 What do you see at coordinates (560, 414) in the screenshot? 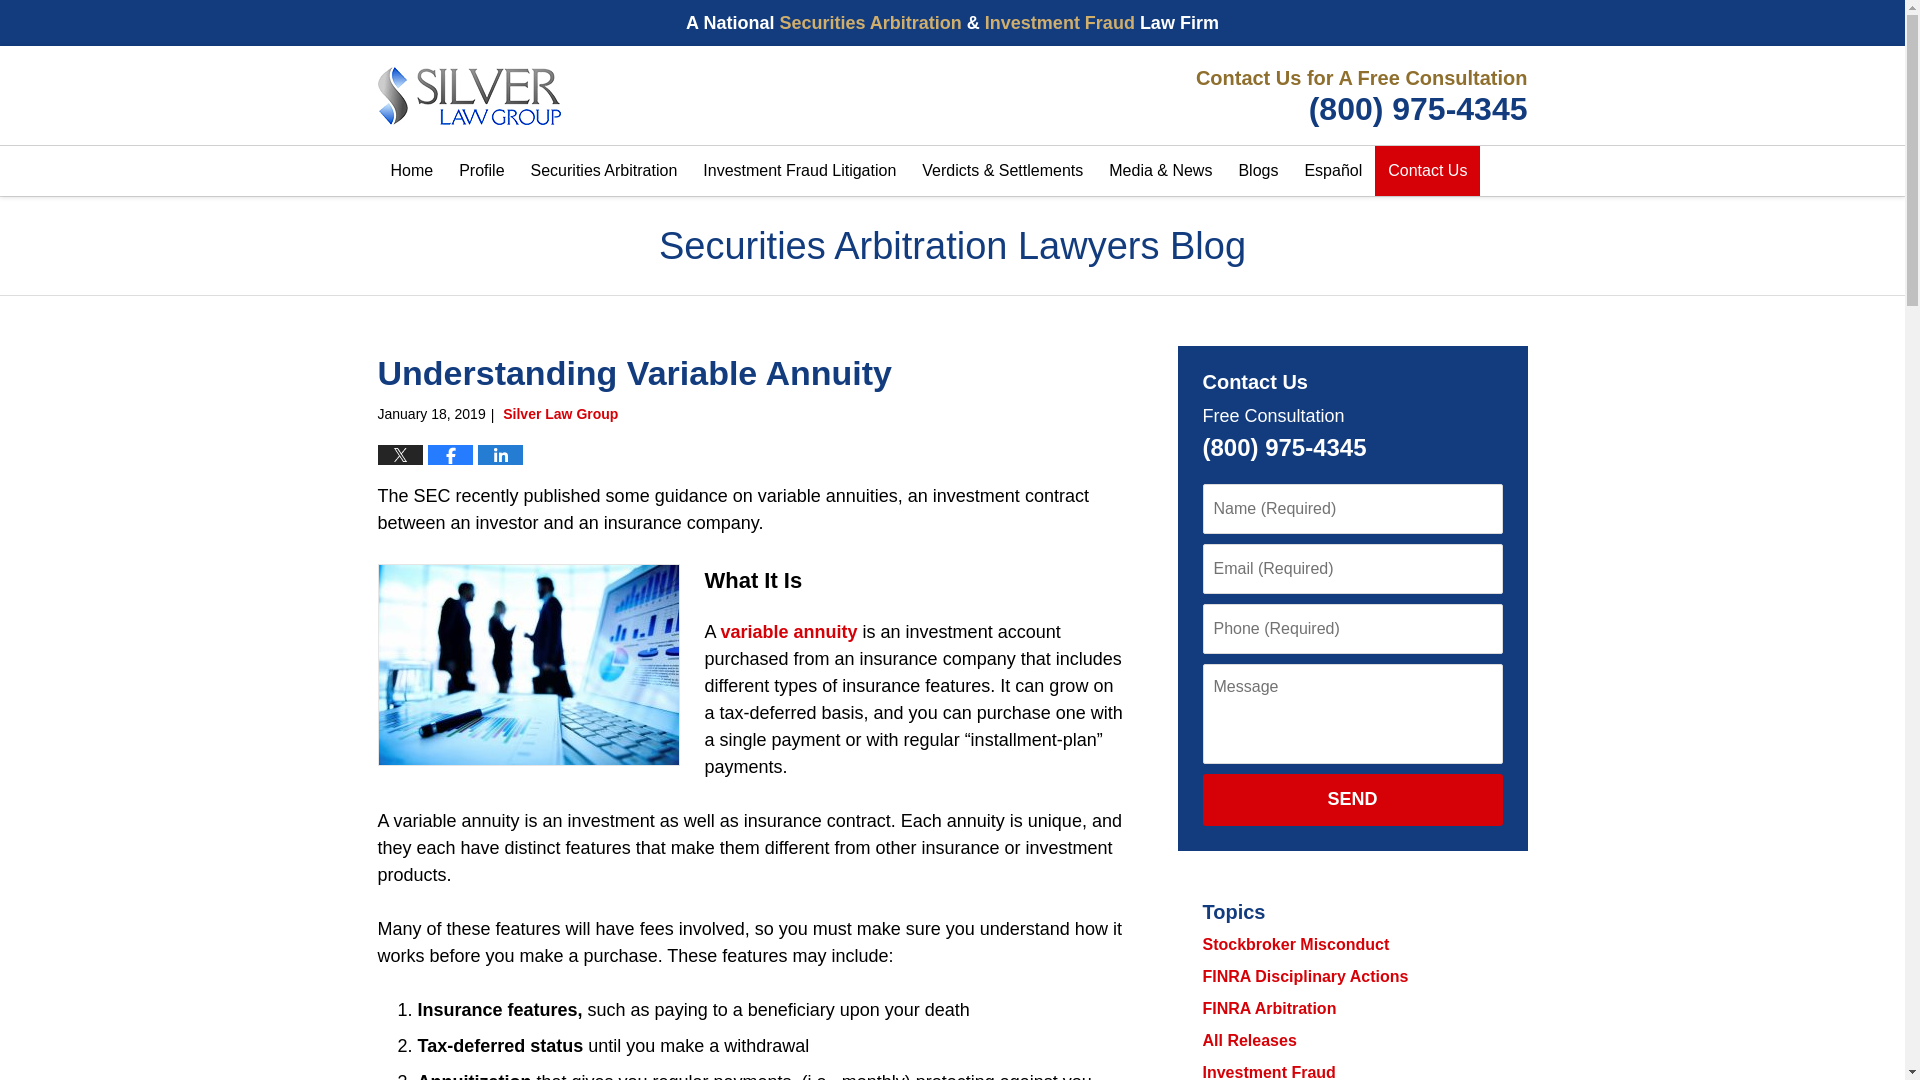
I see `Silver Law Group` at bounding box center [560, 414].